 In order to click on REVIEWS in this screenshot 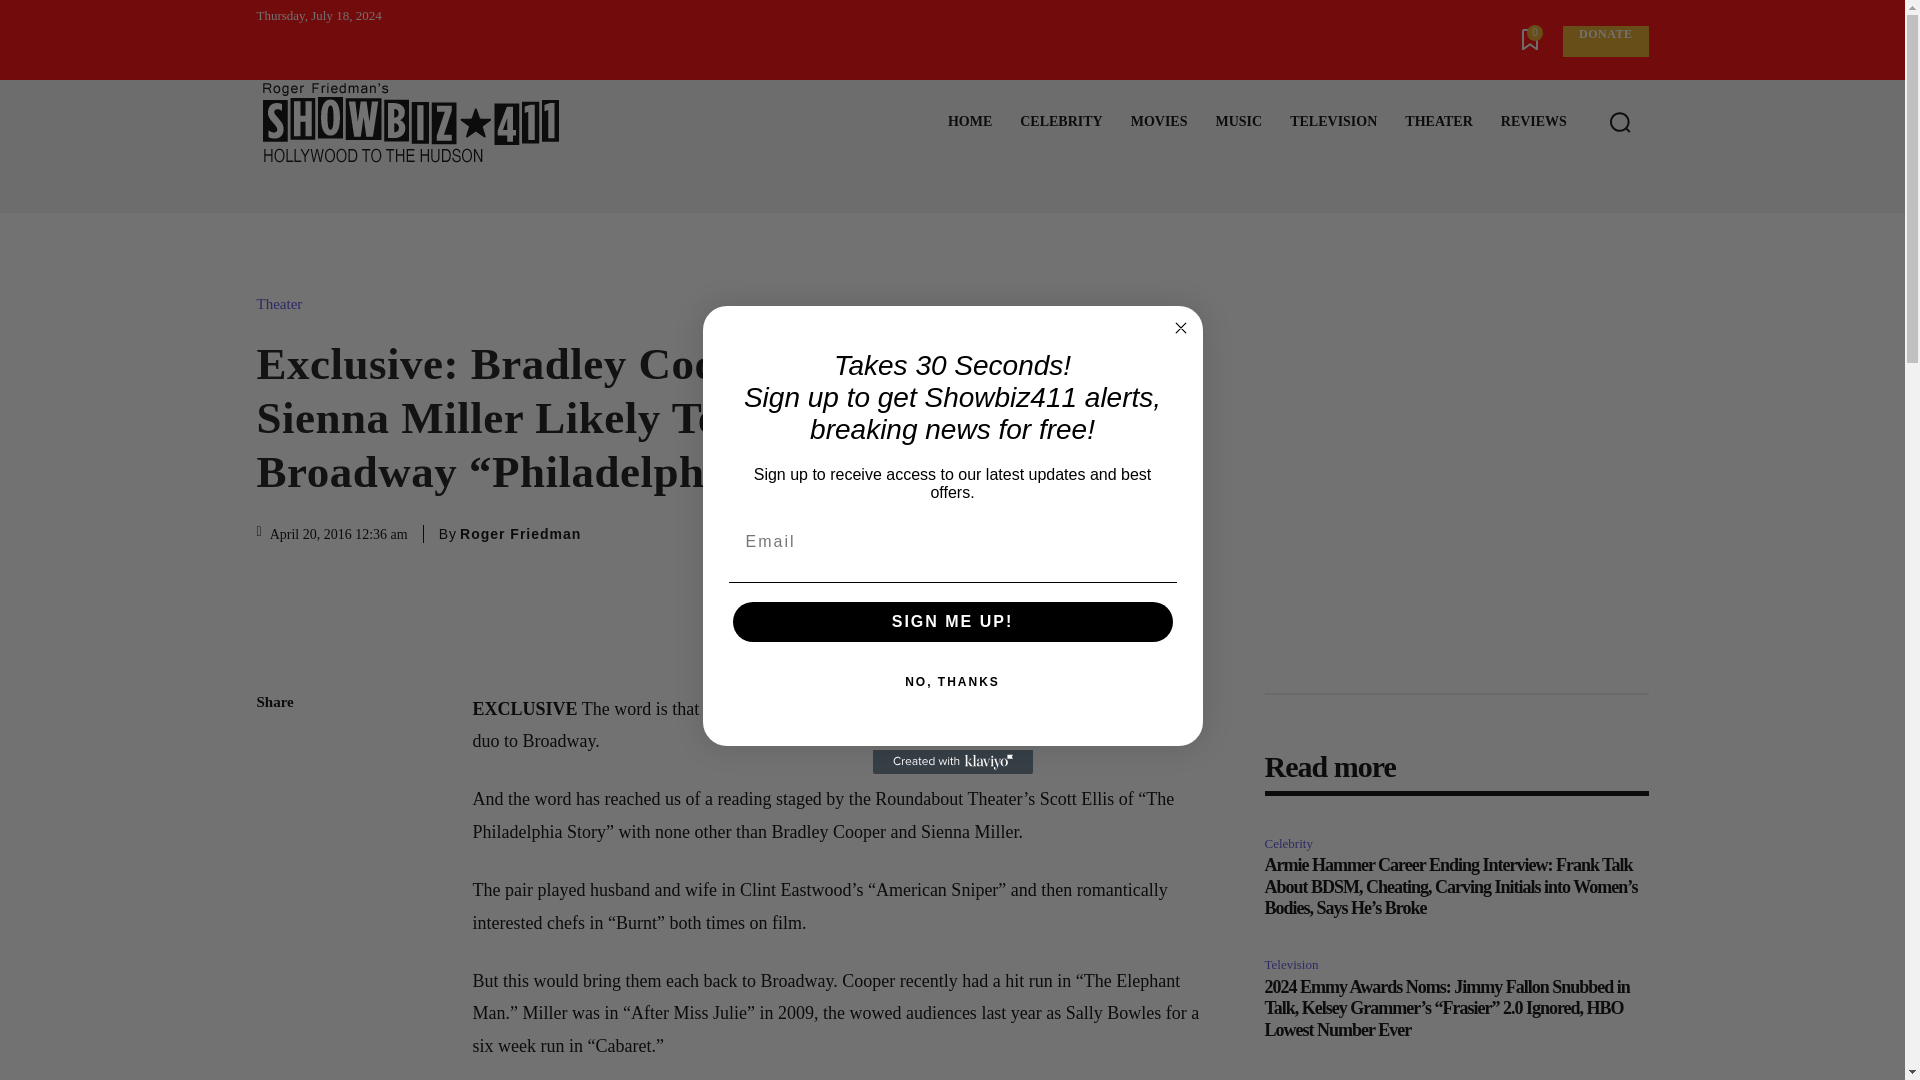, I will do `click(1533, 122)`.